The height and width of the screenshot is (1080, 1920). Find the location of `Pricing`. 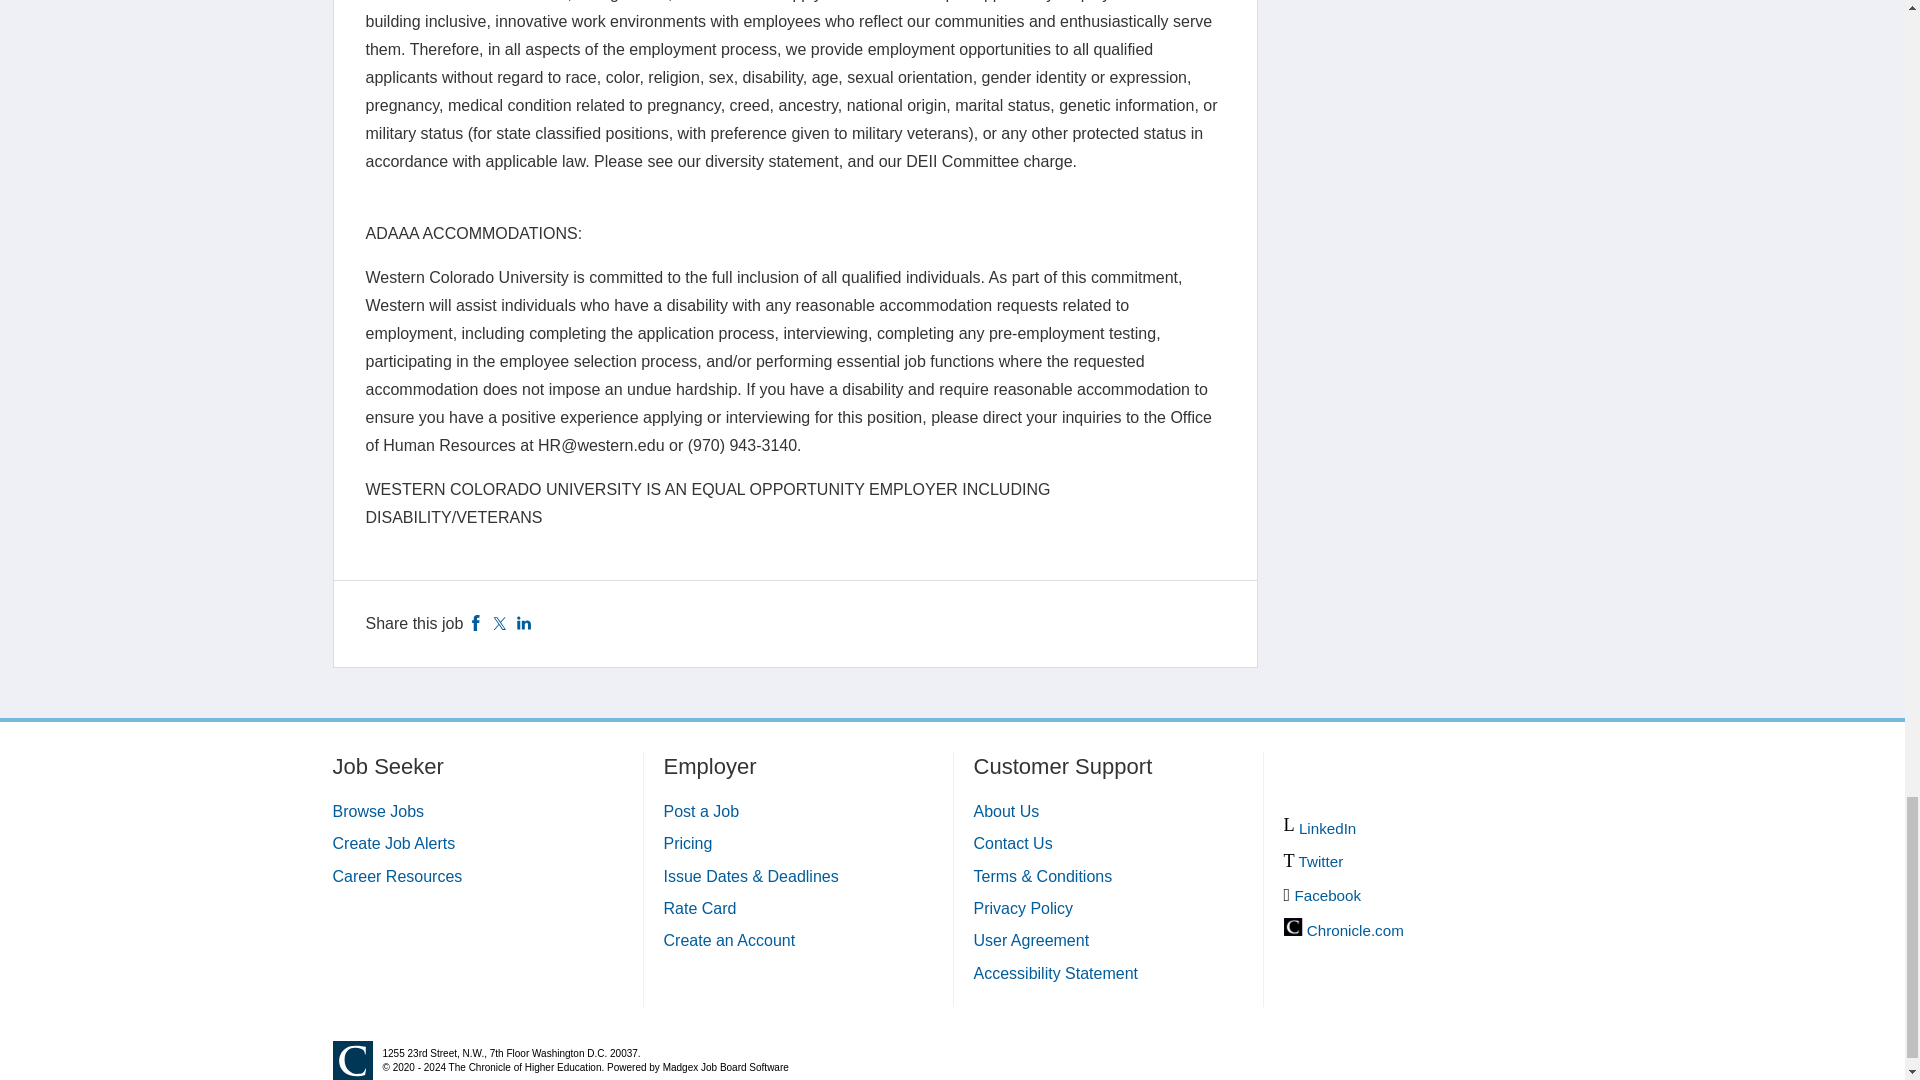

Pricing is located at coordinates (688, 843).